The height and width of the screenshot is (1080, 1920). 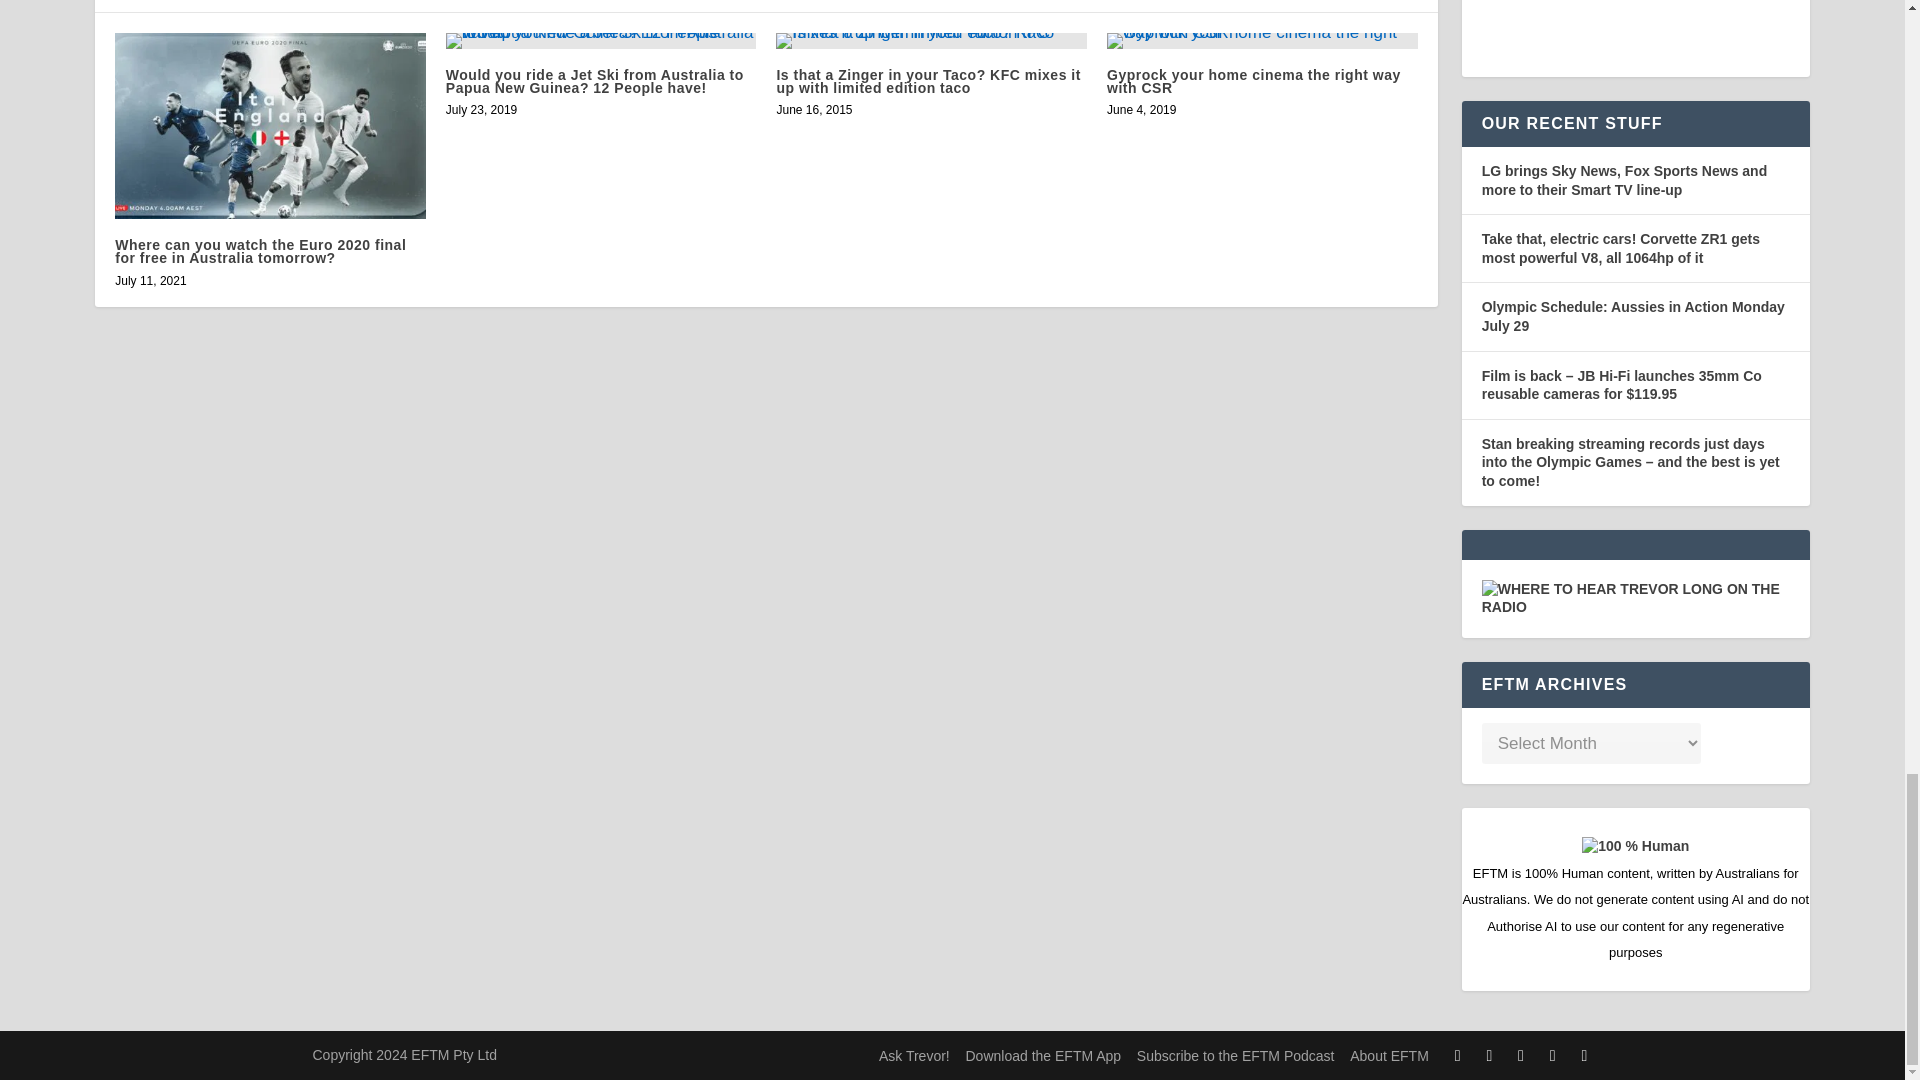 What do you see at coordinates (1262, 40) in the screenshot?
I see `Gyprock your home cinema the right way with CSR` at bounding box center [1262, 40].